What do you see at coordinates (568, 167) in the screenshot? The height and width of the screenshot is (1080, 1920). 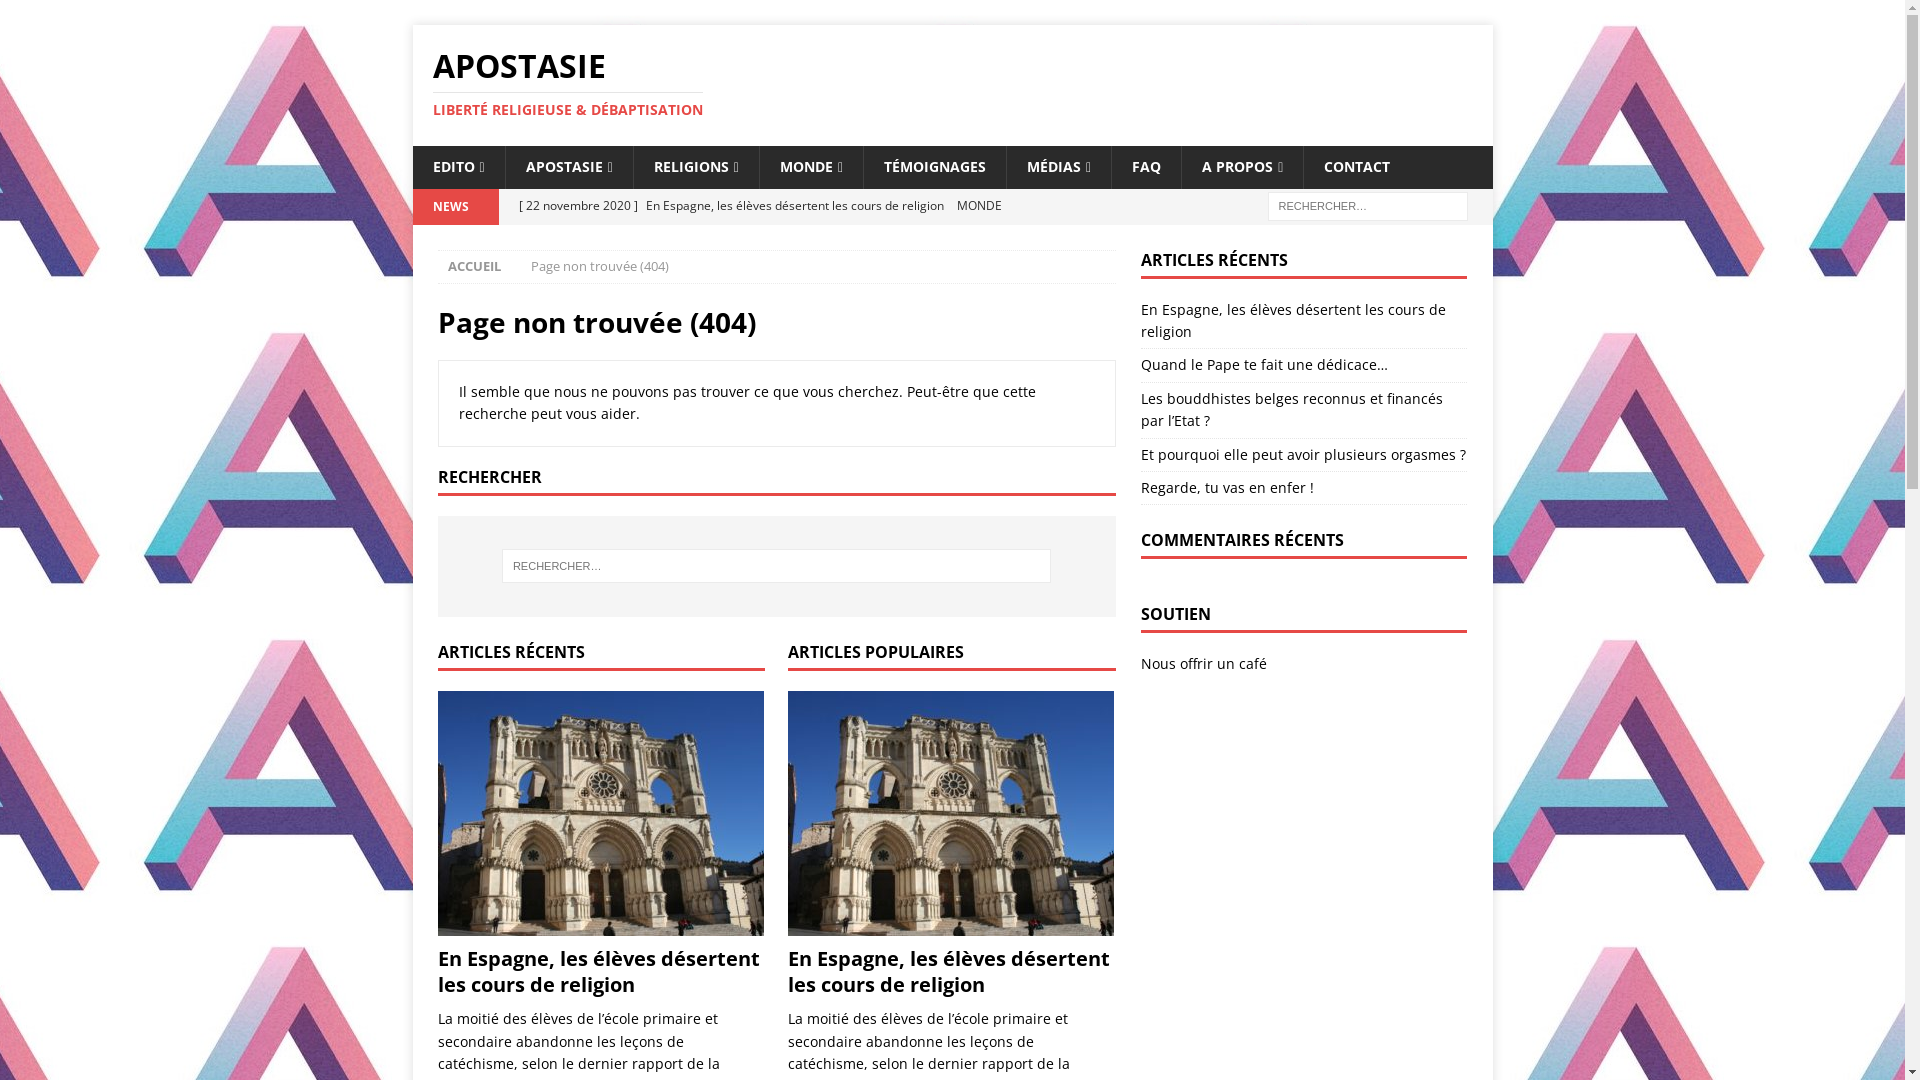 I see `APOSTASIE` at bounding box center [568, 167].